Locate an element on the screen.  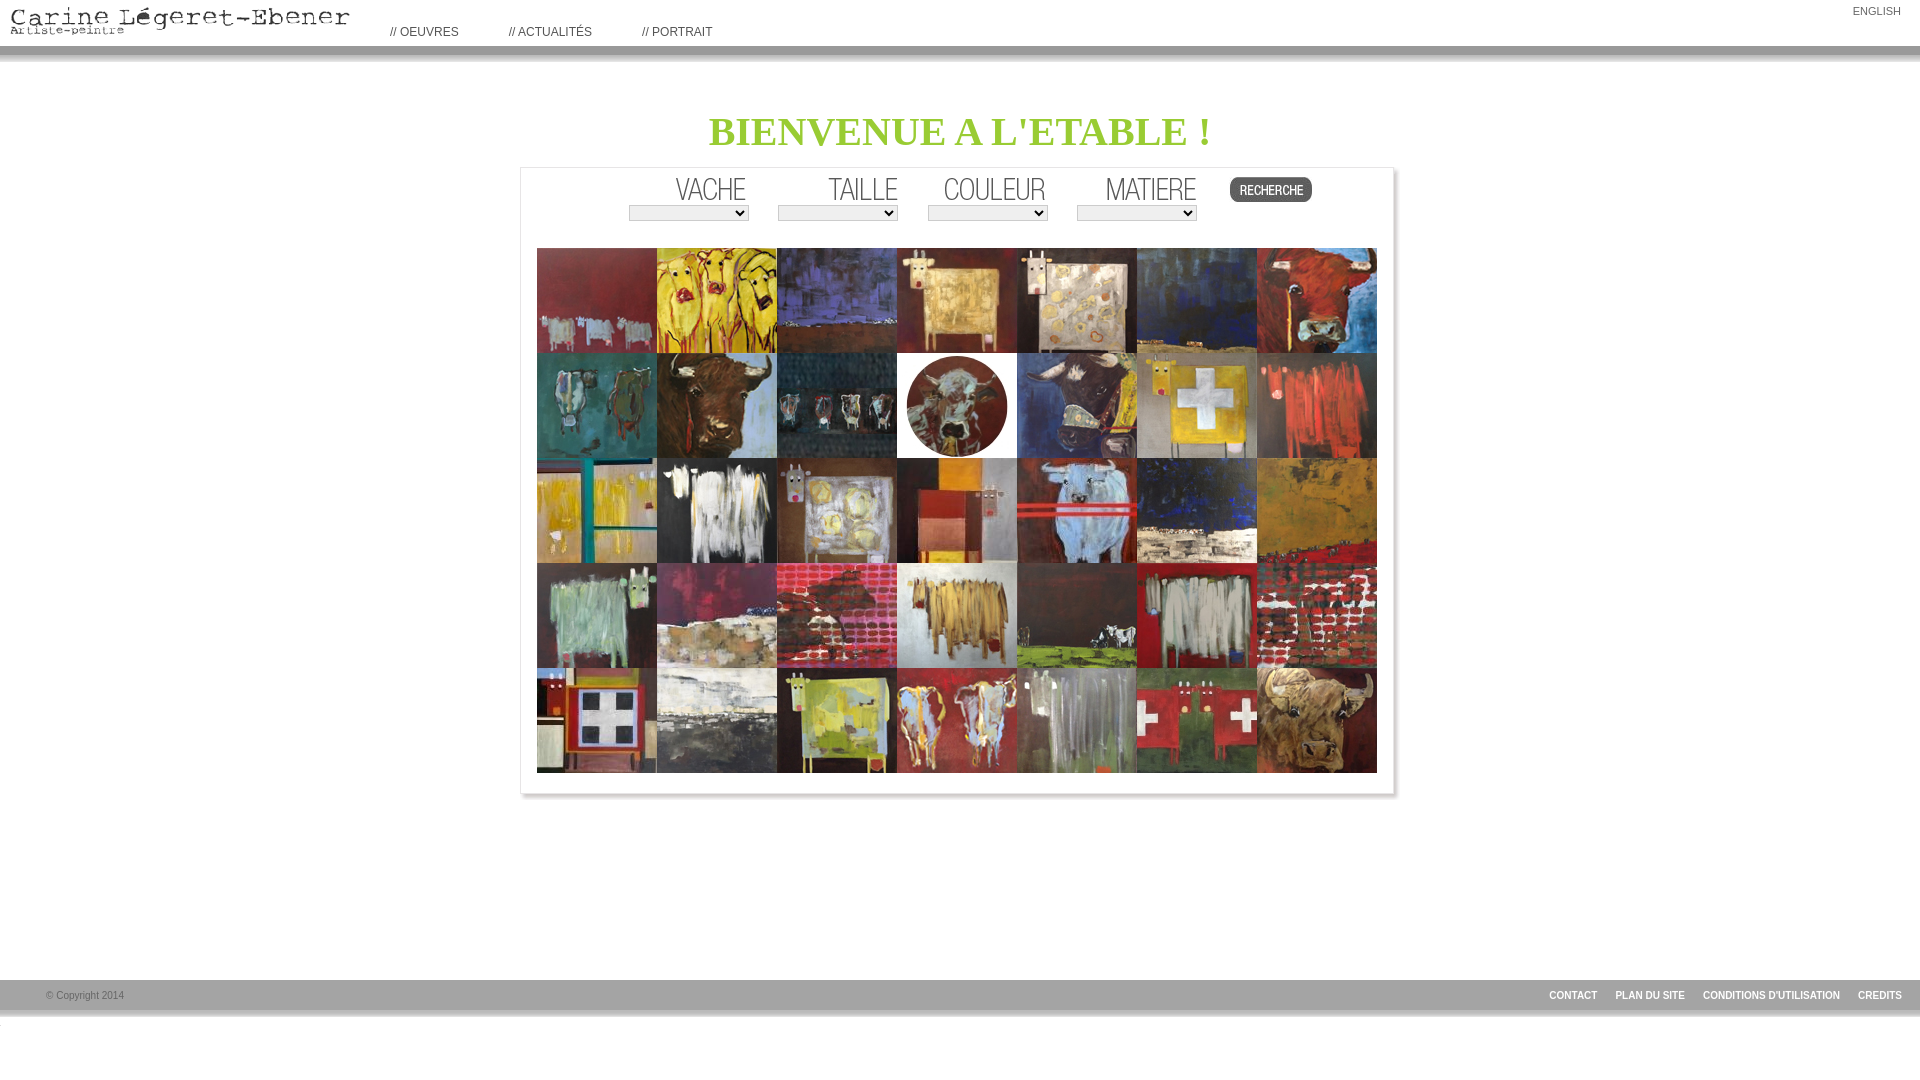
Gala is located at coordinates (1197, 510).